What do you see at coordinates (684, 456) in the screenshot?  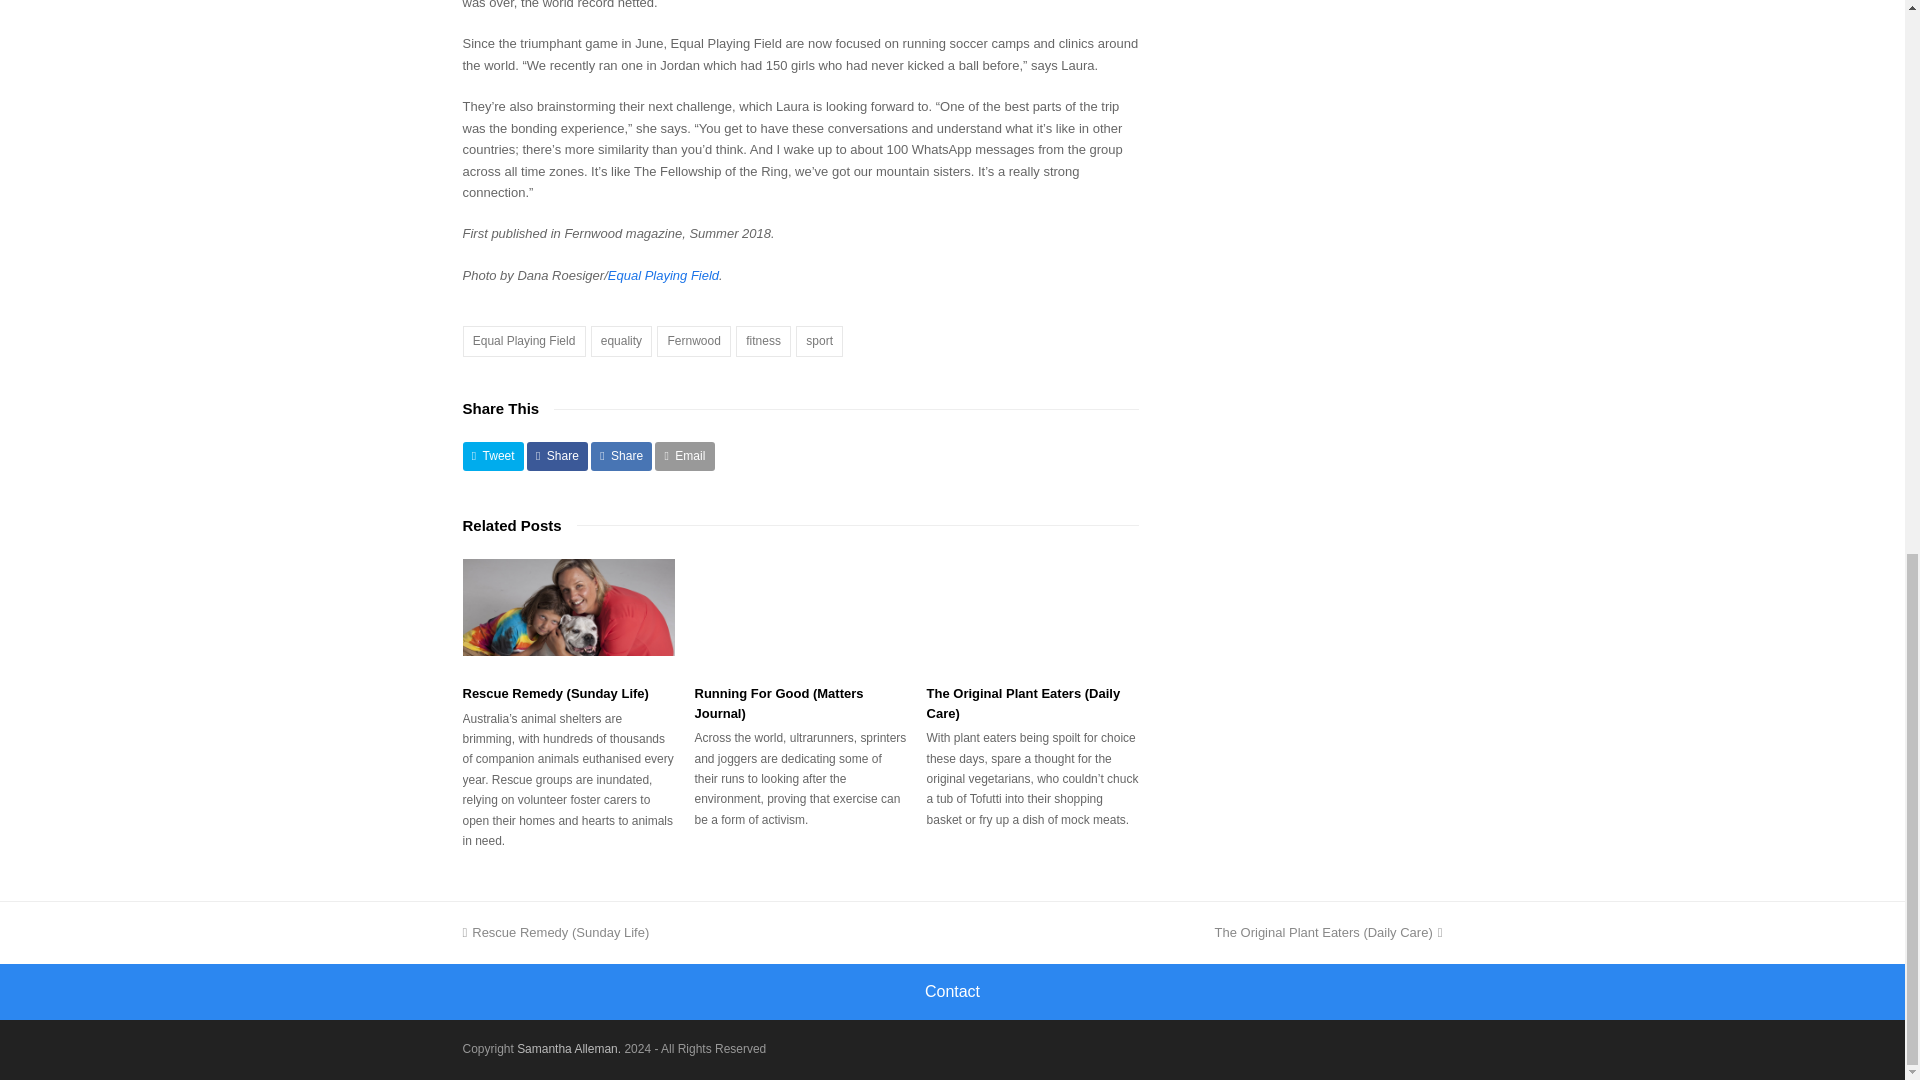 I see `Email` at bounding box center [684, 456].